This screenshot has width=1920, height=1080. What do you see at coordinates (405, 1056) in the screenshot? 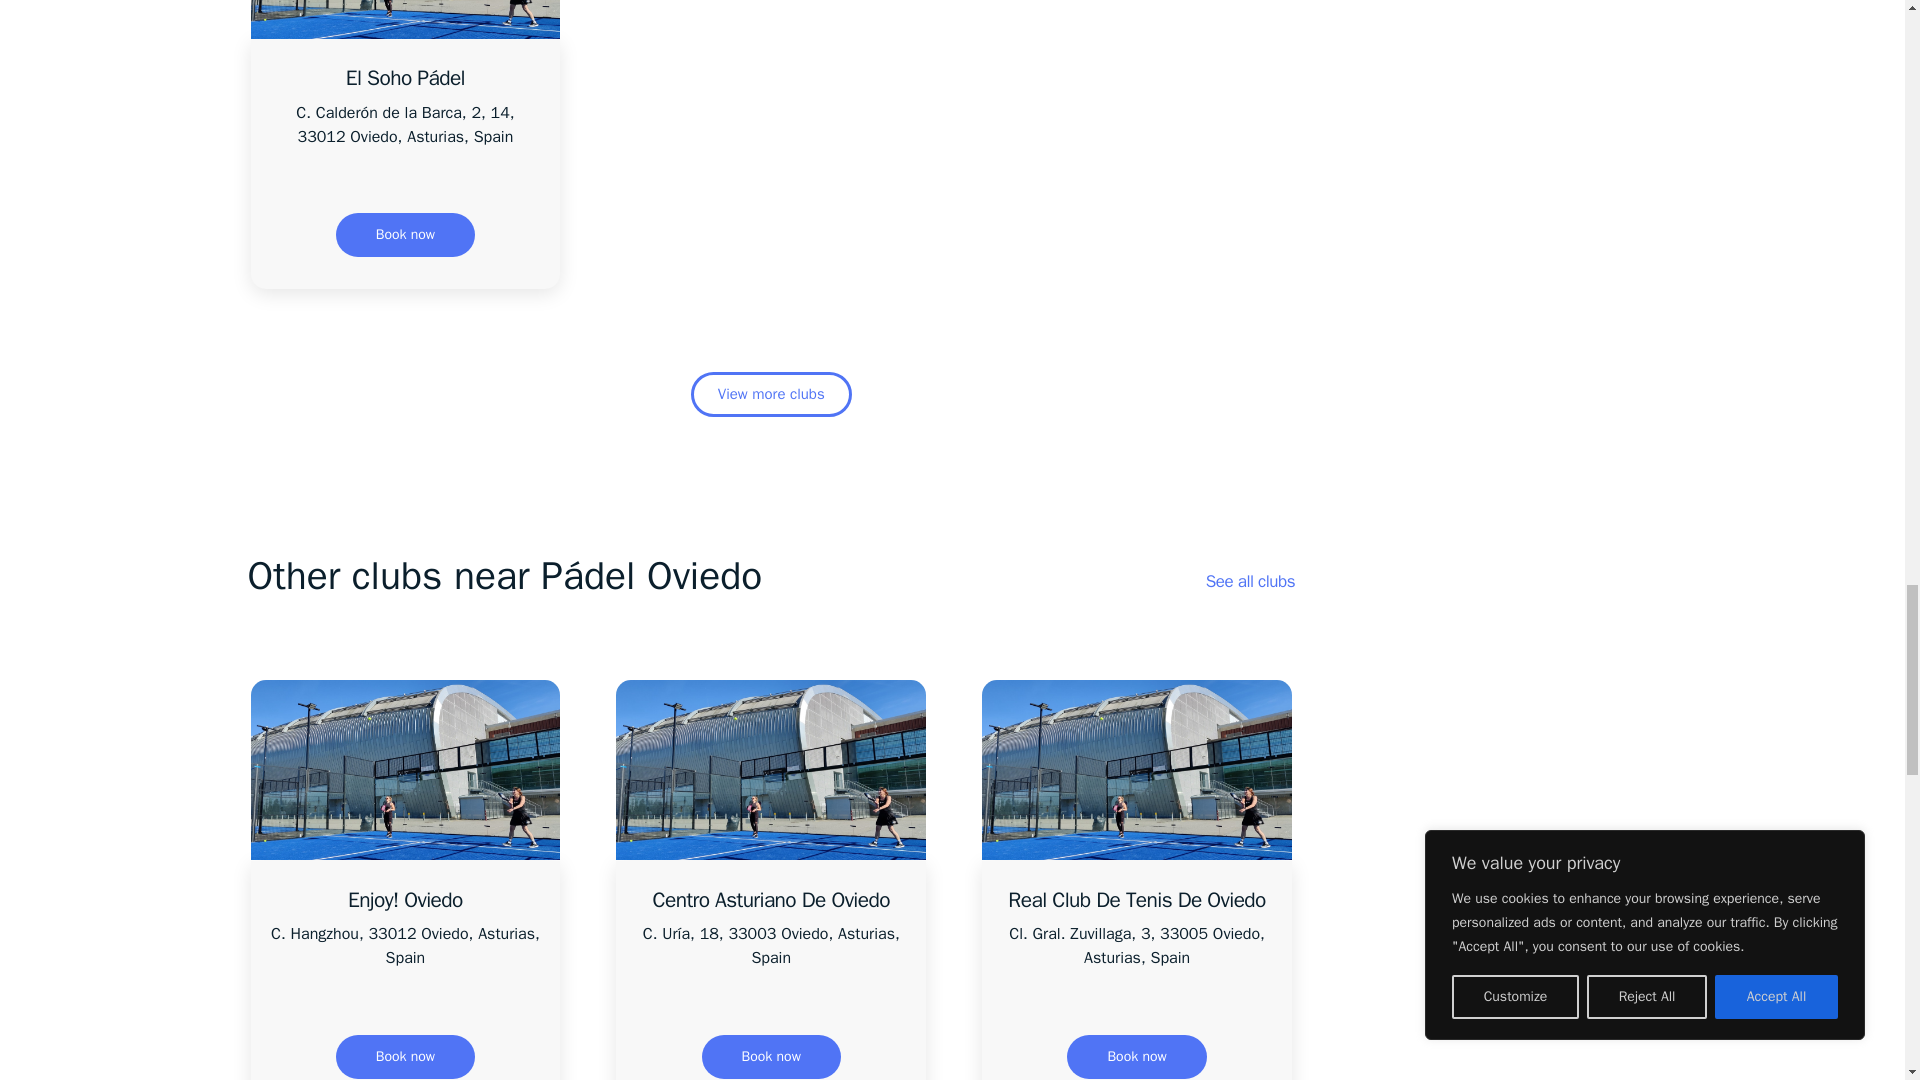
I see `Book now` at bounding box center [405, 1056].